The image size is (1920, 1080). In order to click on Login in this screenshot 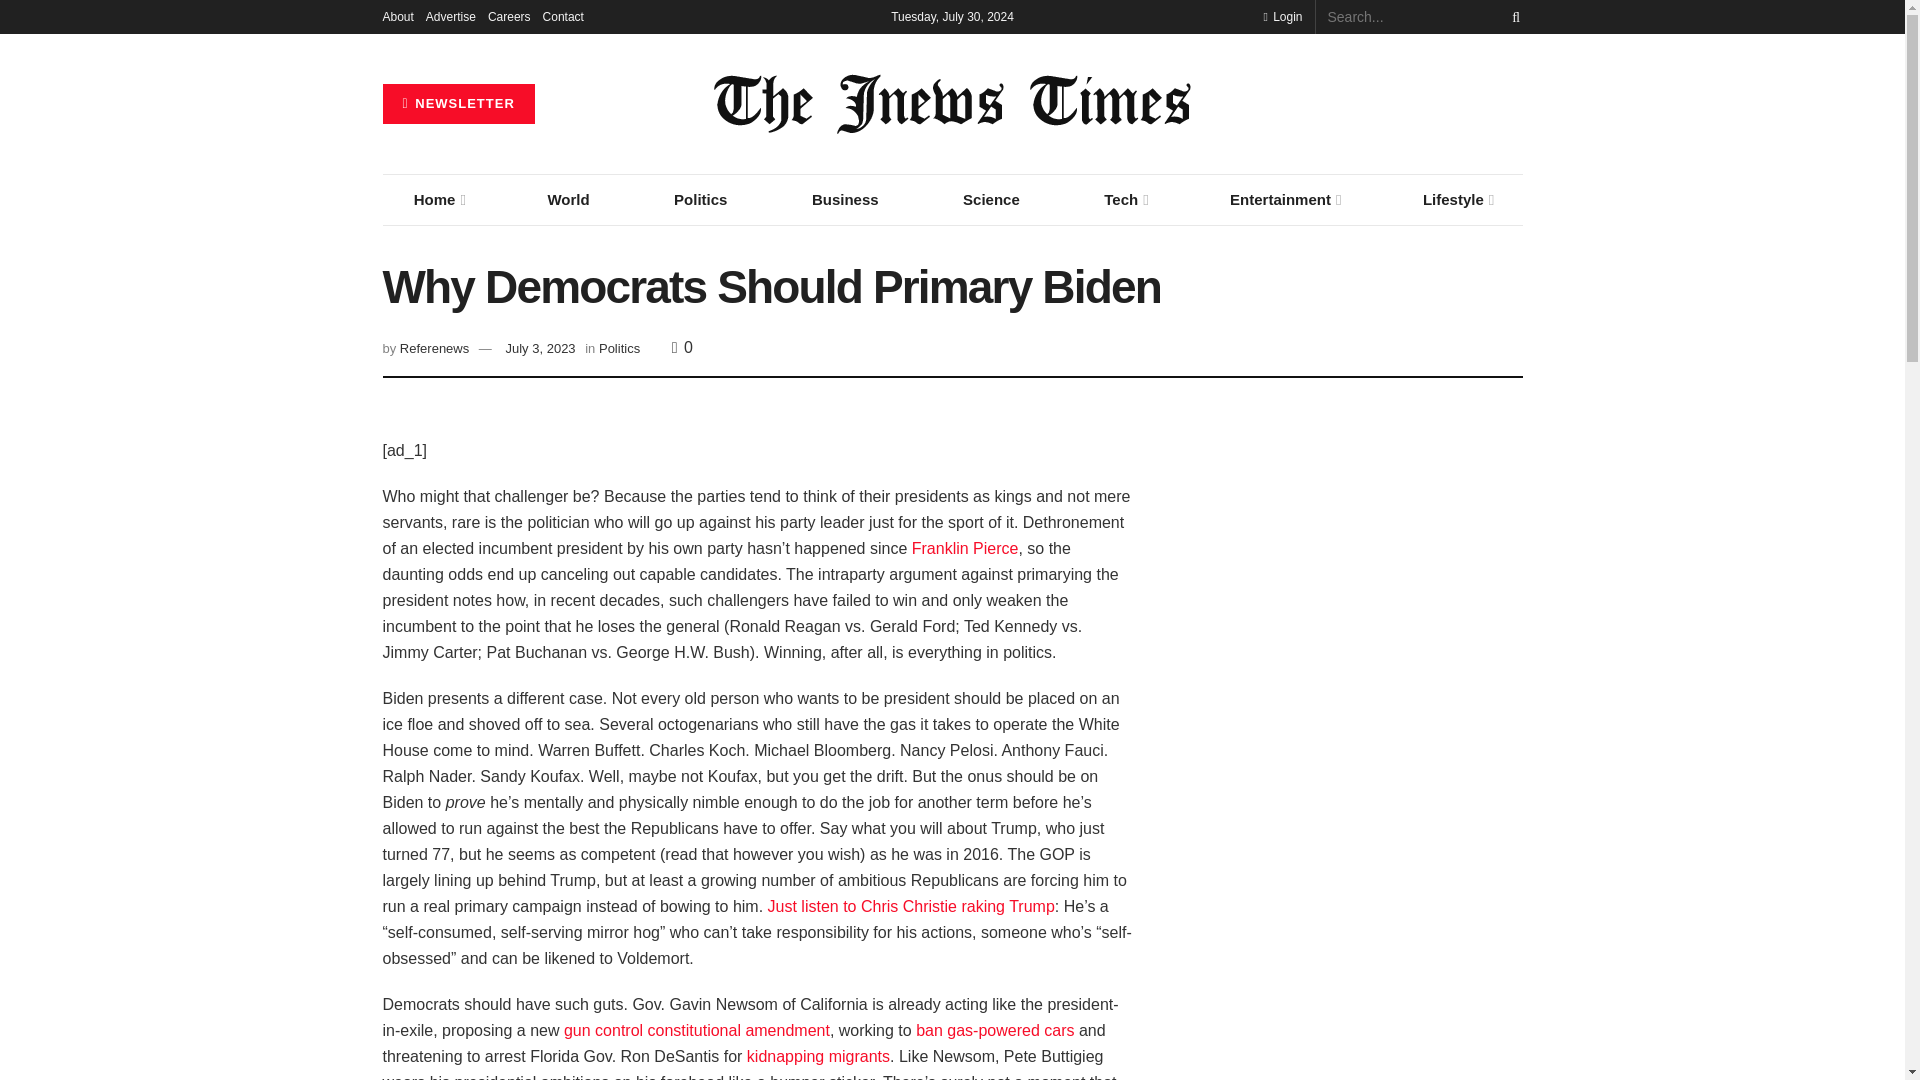, I will do `click(1282, 16)`.